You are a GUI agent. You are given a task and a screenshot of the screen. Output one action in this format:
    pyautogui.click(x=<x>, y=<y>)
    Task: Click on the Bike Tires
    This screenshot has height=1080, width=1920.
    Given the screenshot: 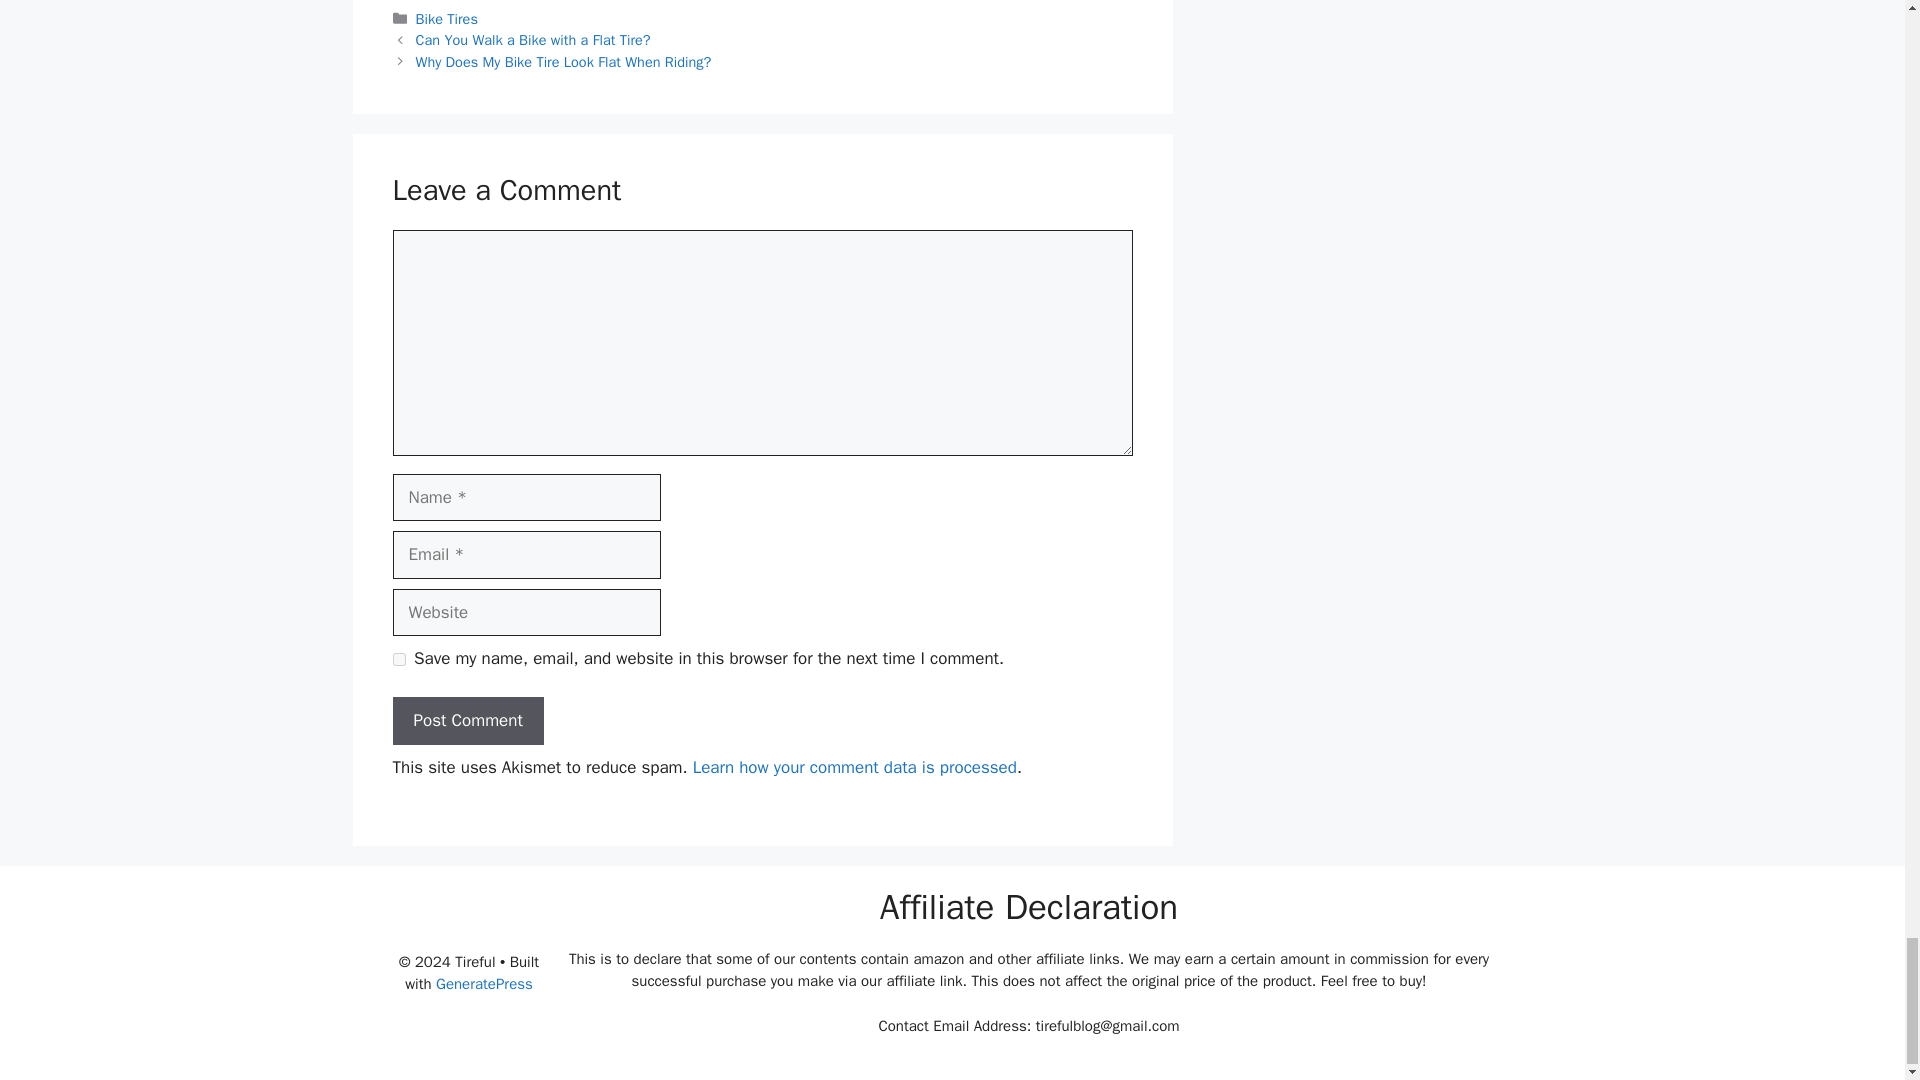 What is the action you would take?
    pyautogui.click(x=447, y=18)
    